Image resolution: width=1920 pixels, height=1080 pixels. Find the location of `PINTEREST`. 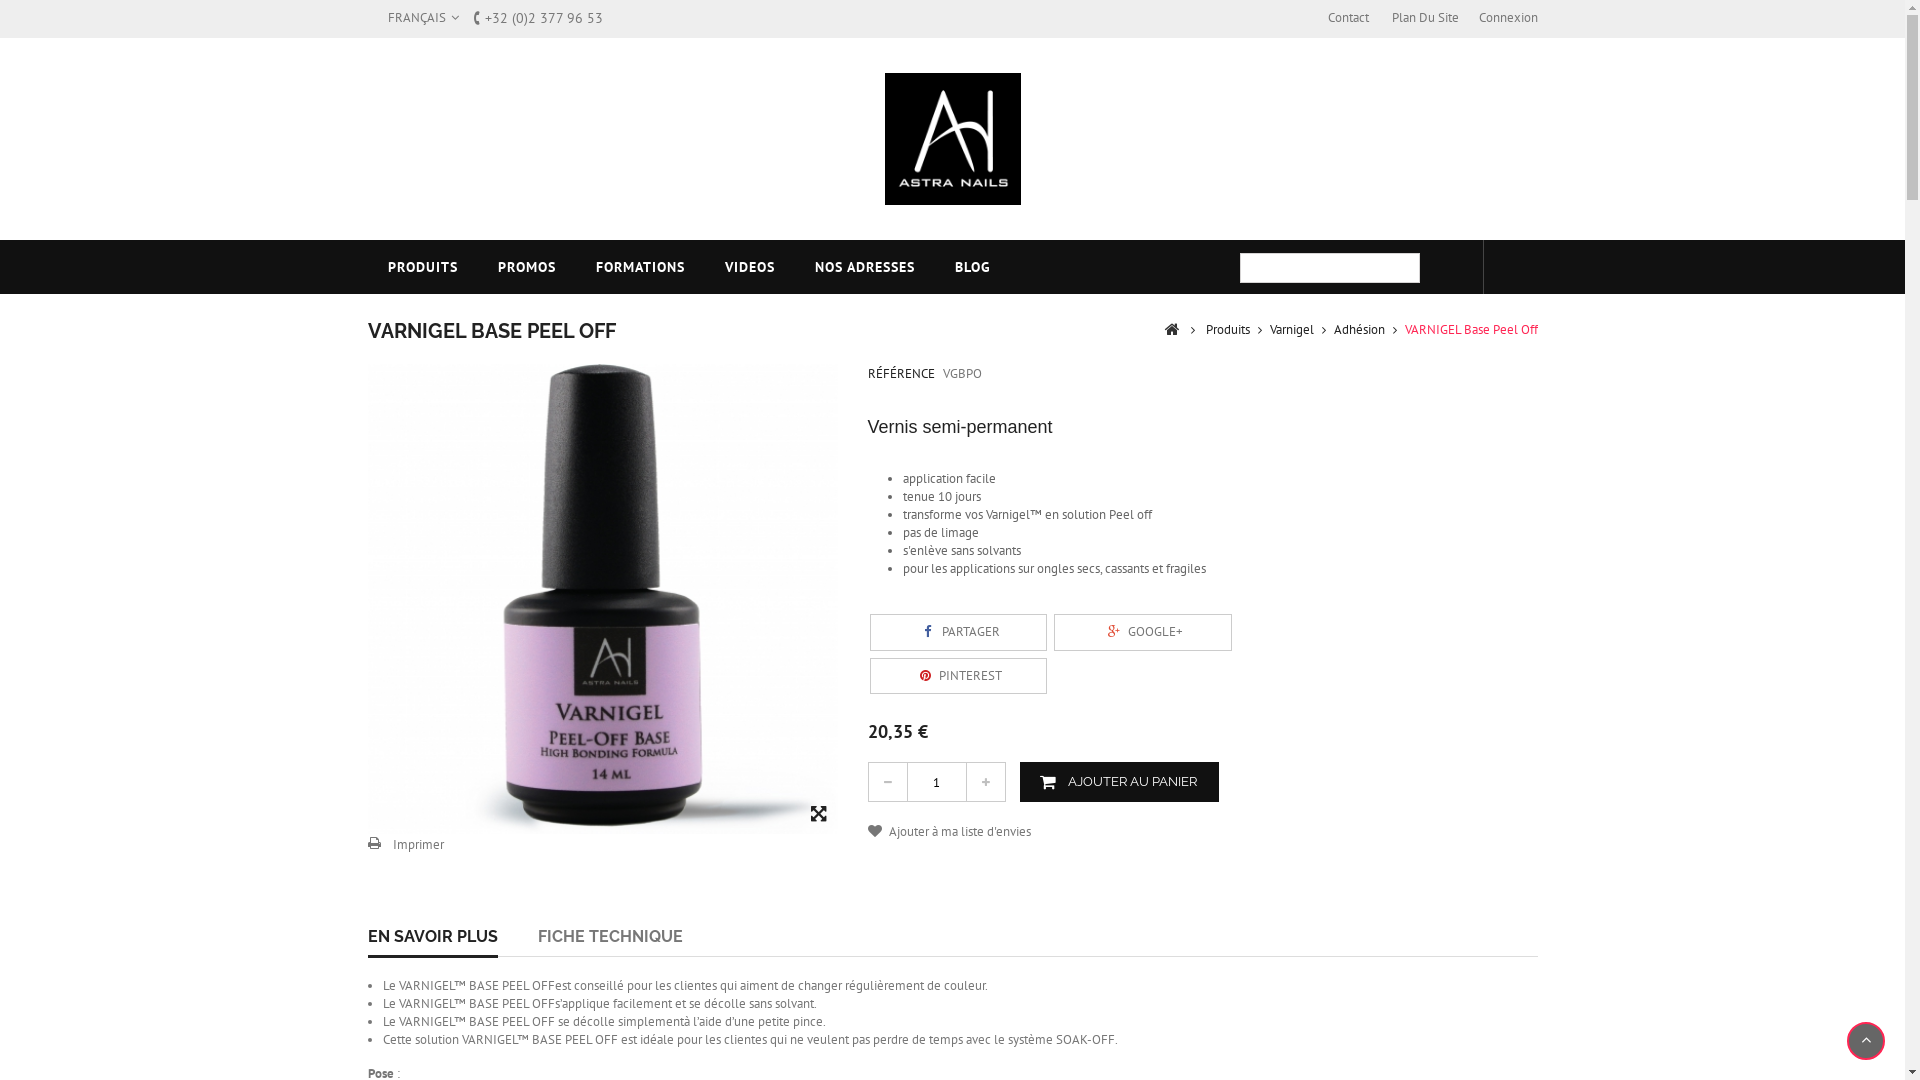

PINTEREST is located at coordinates (959, 676).